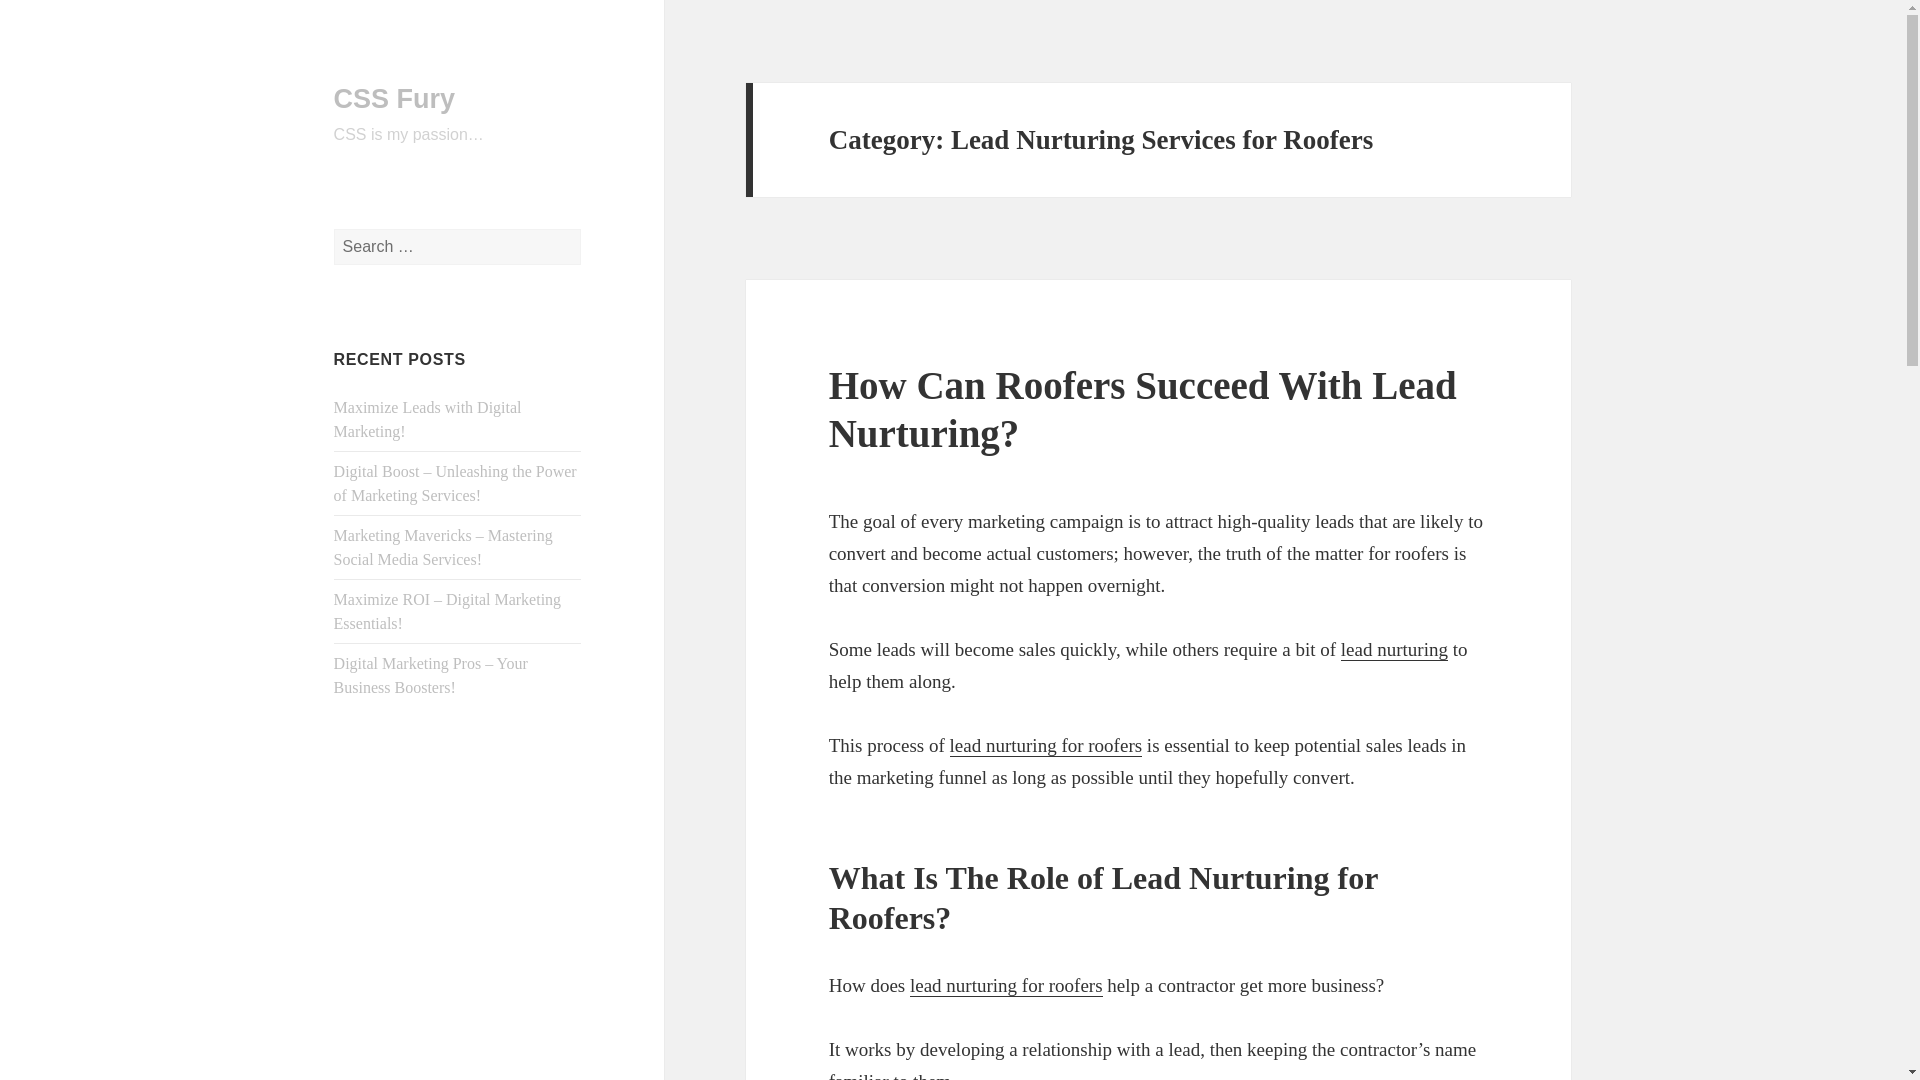 This screenshot has width=1920, height=1080. What do you see at coordinates (1006, 986) in the screenshot?
I see `lead nurturing for roofers` at bounding box center [1006, 986].